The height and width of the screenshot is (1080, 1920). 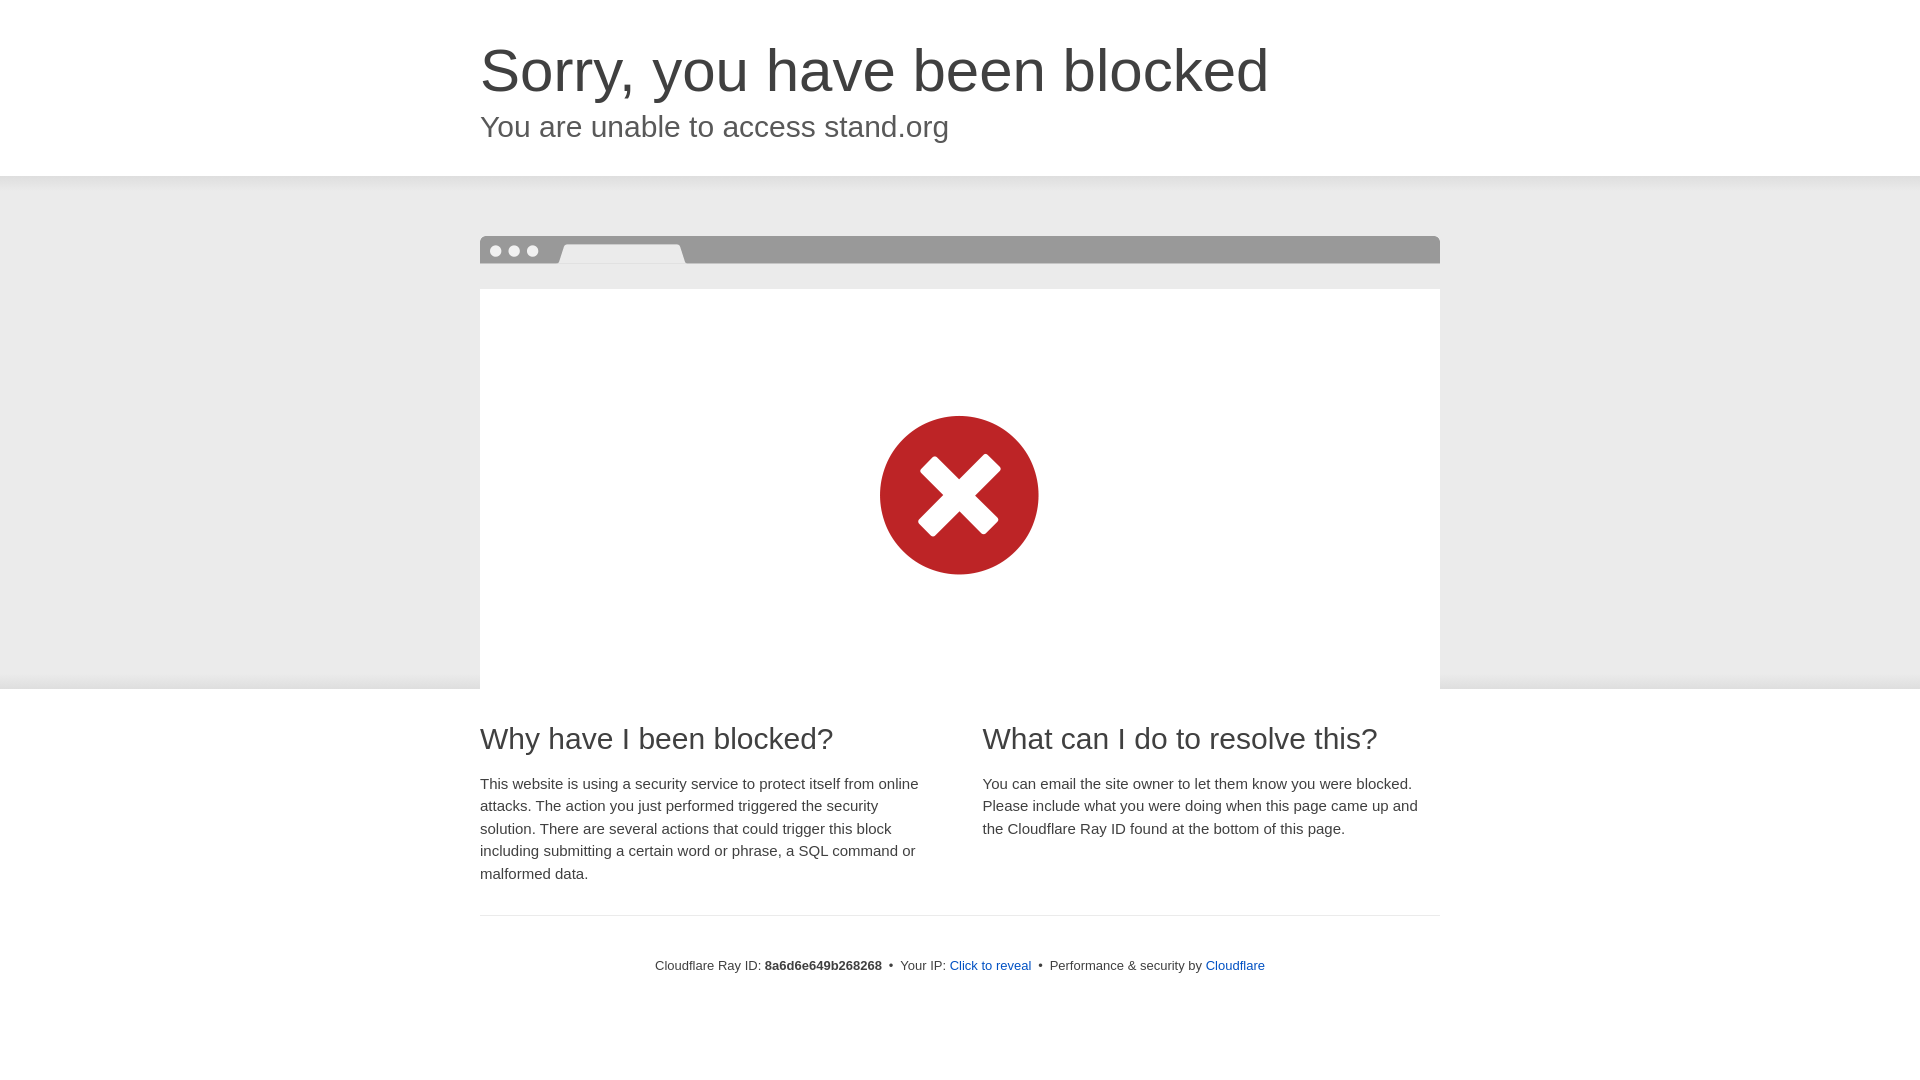 I want to click on Cloudflare, so click(x=1235, y=965).